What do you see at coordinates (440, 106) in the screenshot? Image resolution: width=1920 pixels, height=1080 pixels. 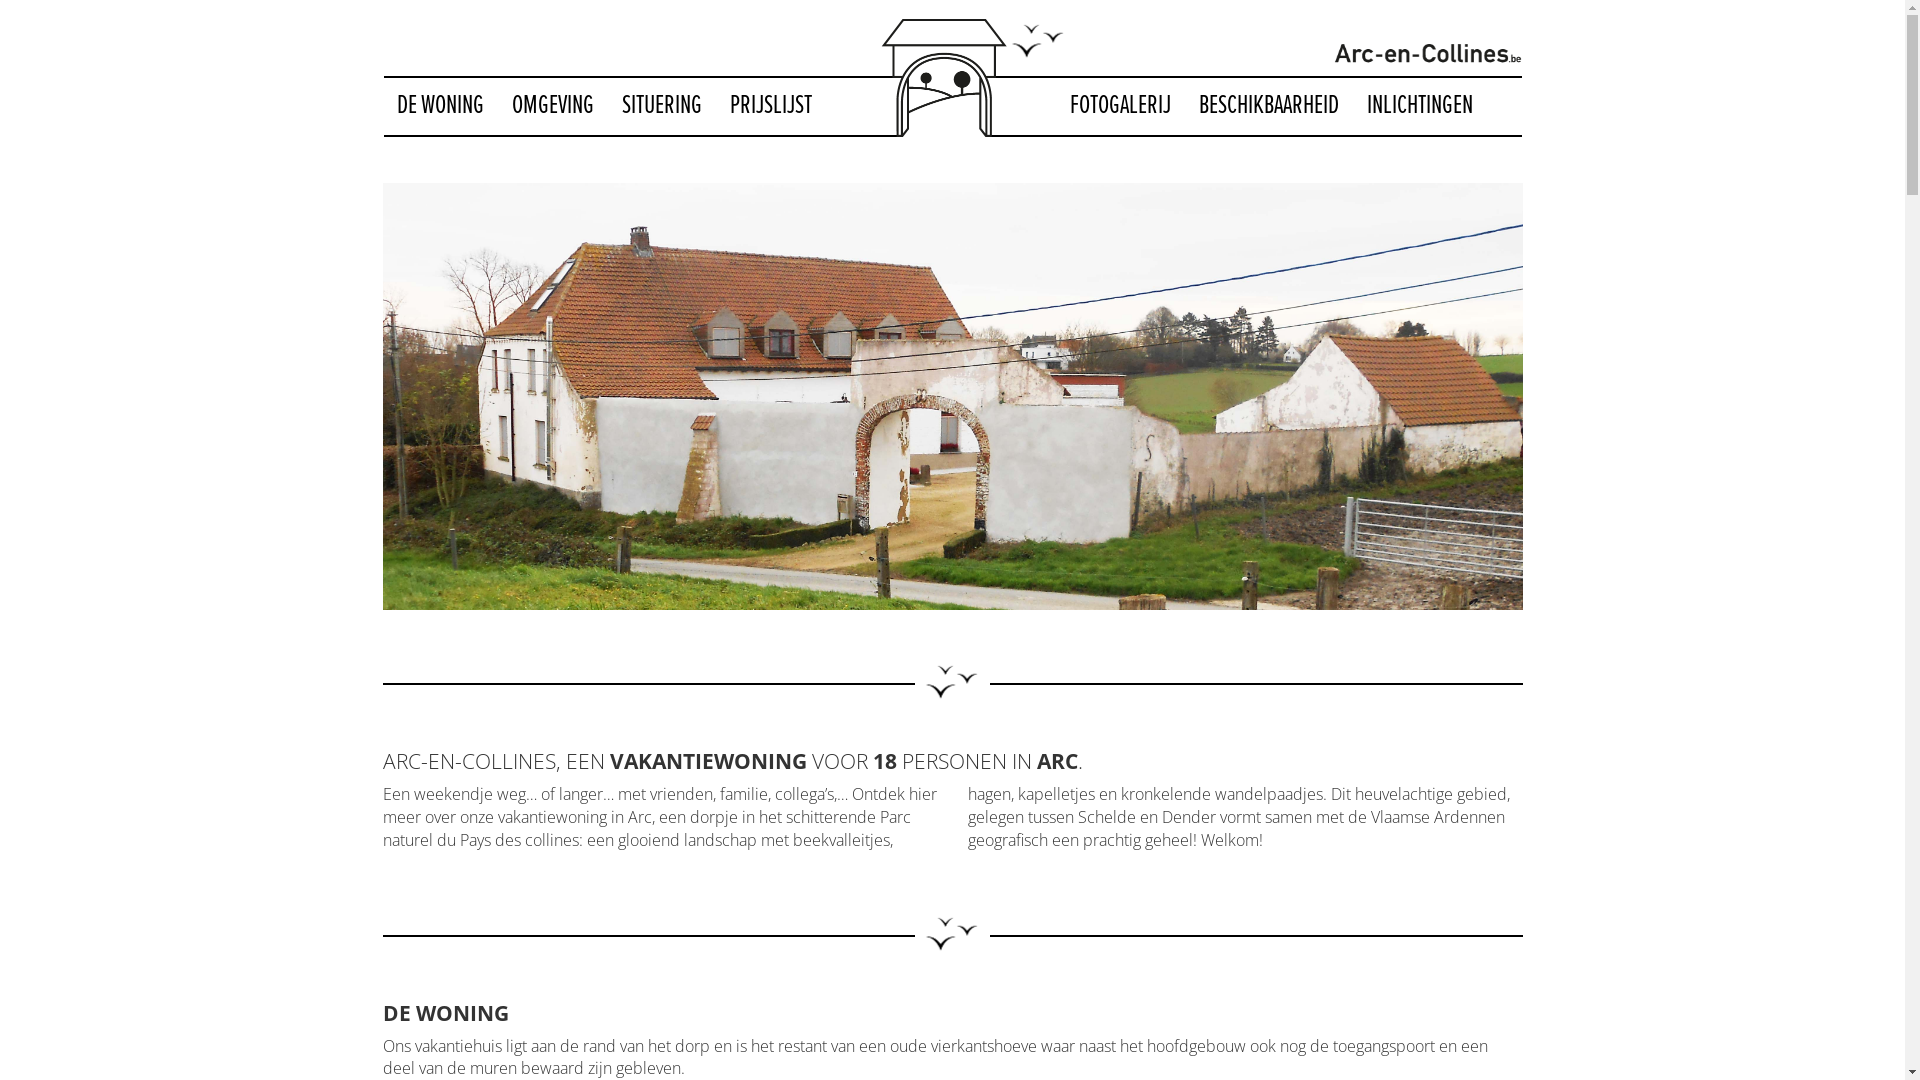 I see `DE WONING` at bounding box center [440, 106].